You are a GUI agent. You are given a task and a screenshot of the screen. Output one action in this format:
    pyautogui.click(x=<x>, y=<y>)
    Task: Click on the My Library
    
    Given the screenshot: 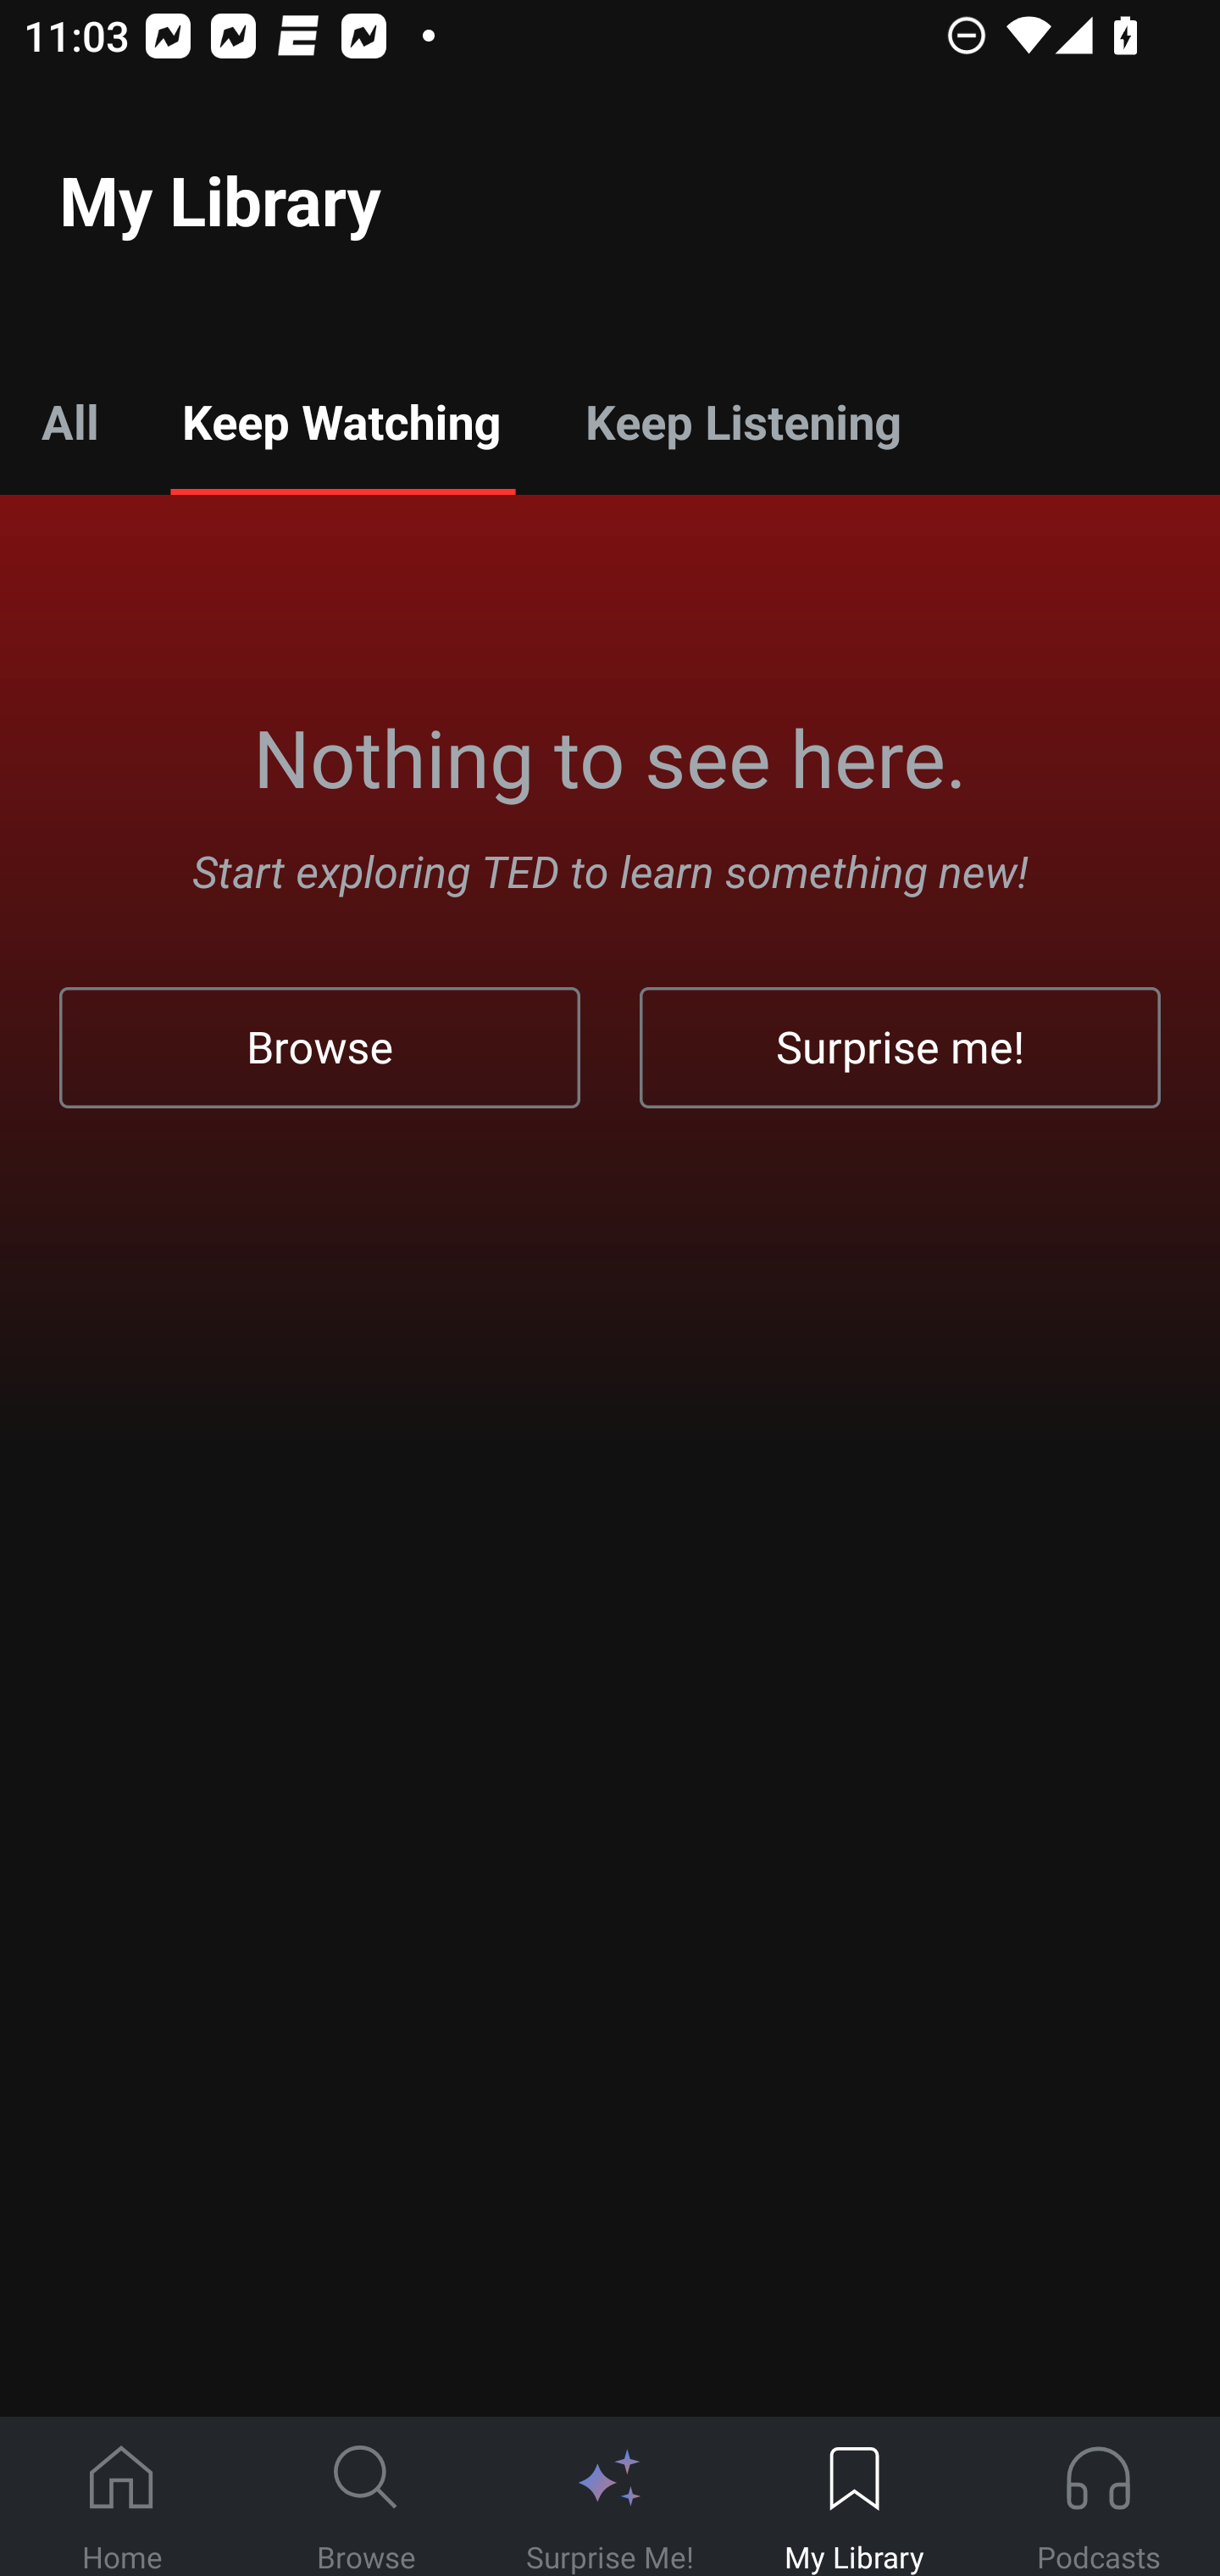 What is the action you would take?
    pyautogui.click(x=854, y=2497)
    